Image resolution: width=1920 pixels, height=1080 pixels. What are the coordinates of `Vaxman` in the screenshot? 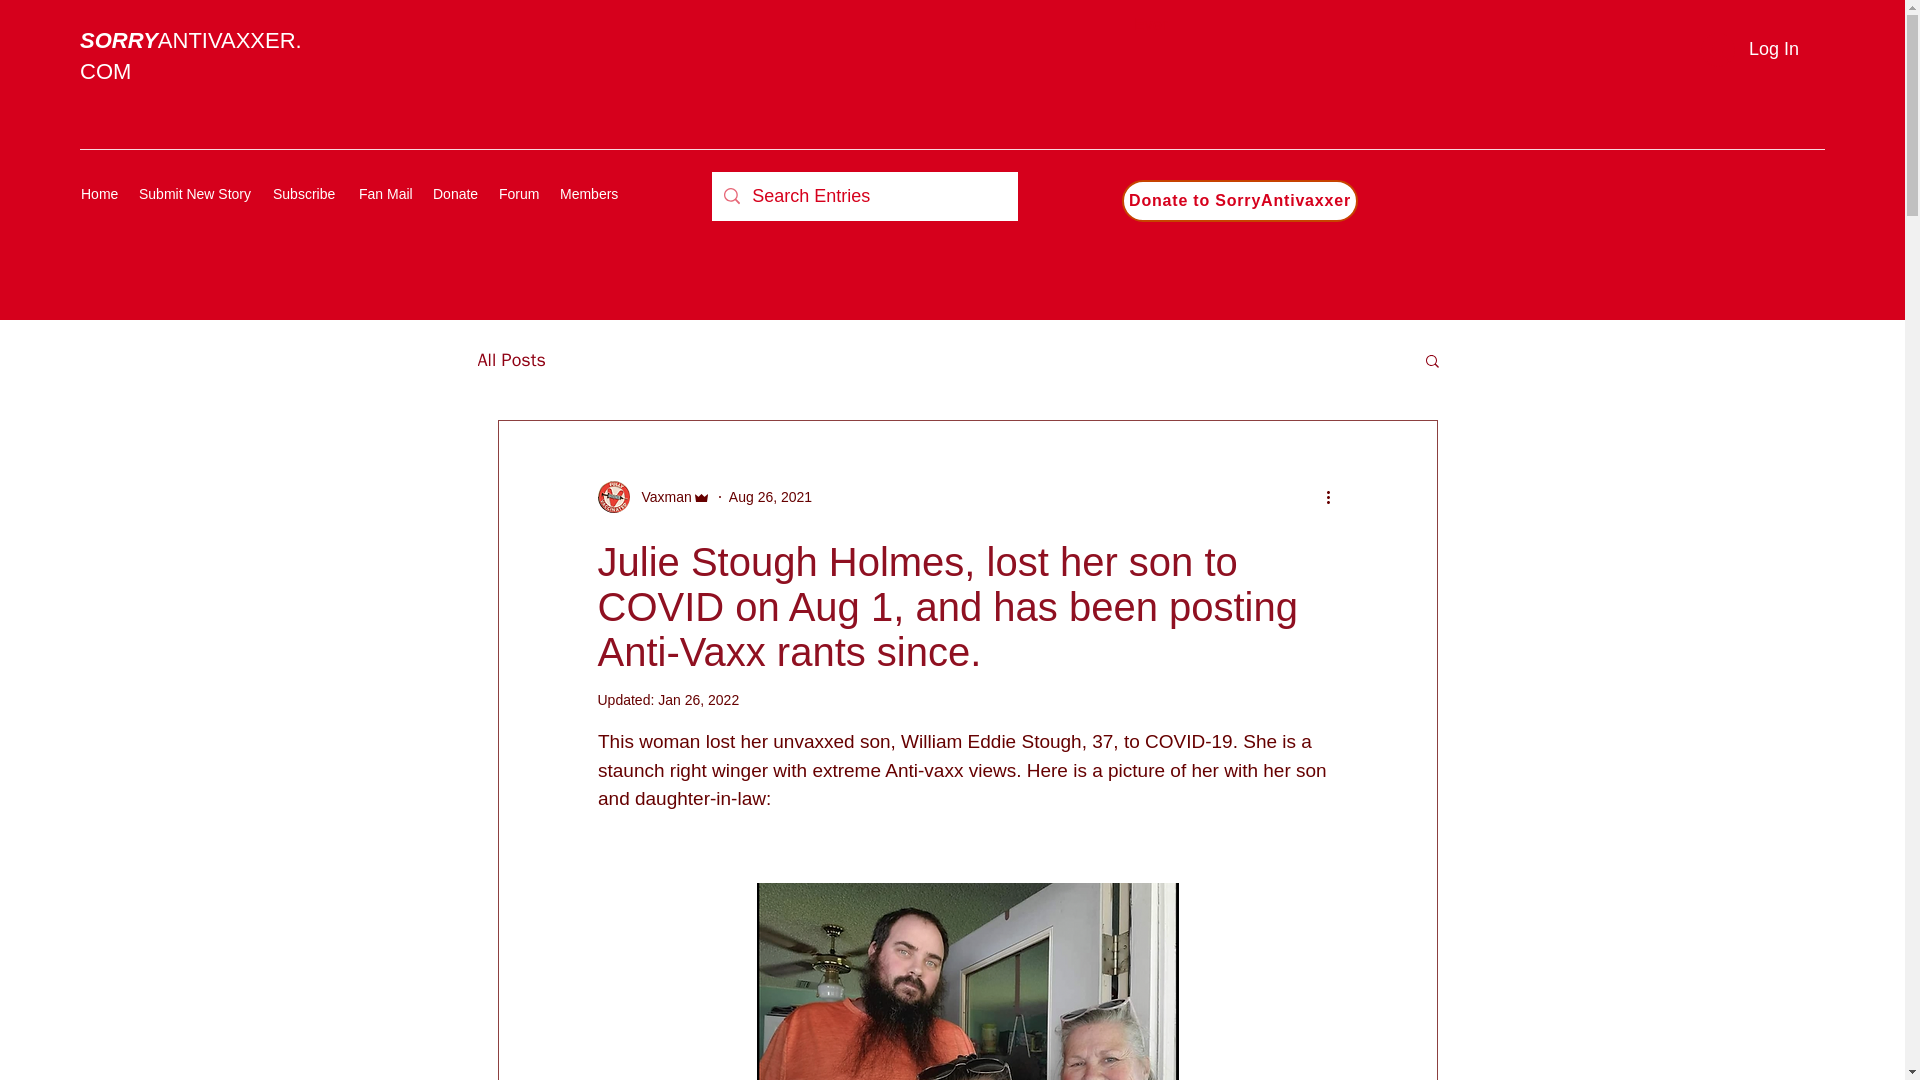 It's located at (654, 496).